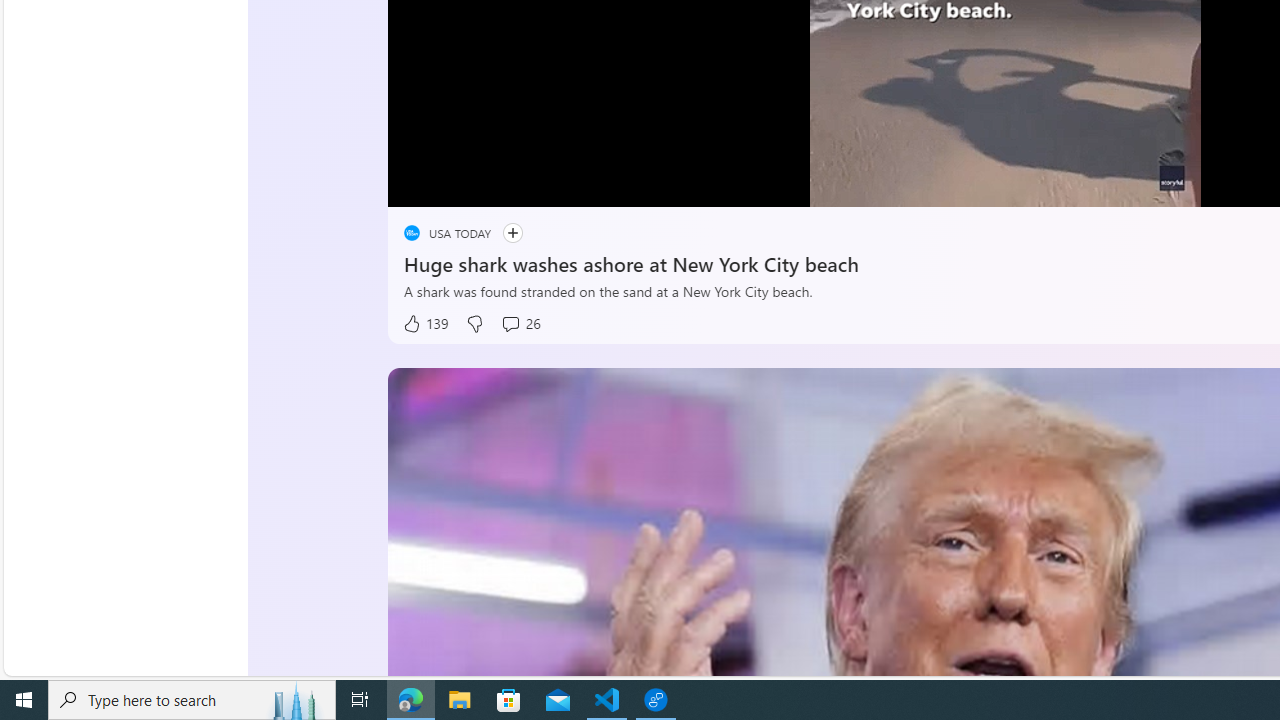 This screenshot has height=720, width=1280. What do you see at coordinates (498, 185) in the screenshot?
I see `Seek Forward` at bounding box center [498, 185].